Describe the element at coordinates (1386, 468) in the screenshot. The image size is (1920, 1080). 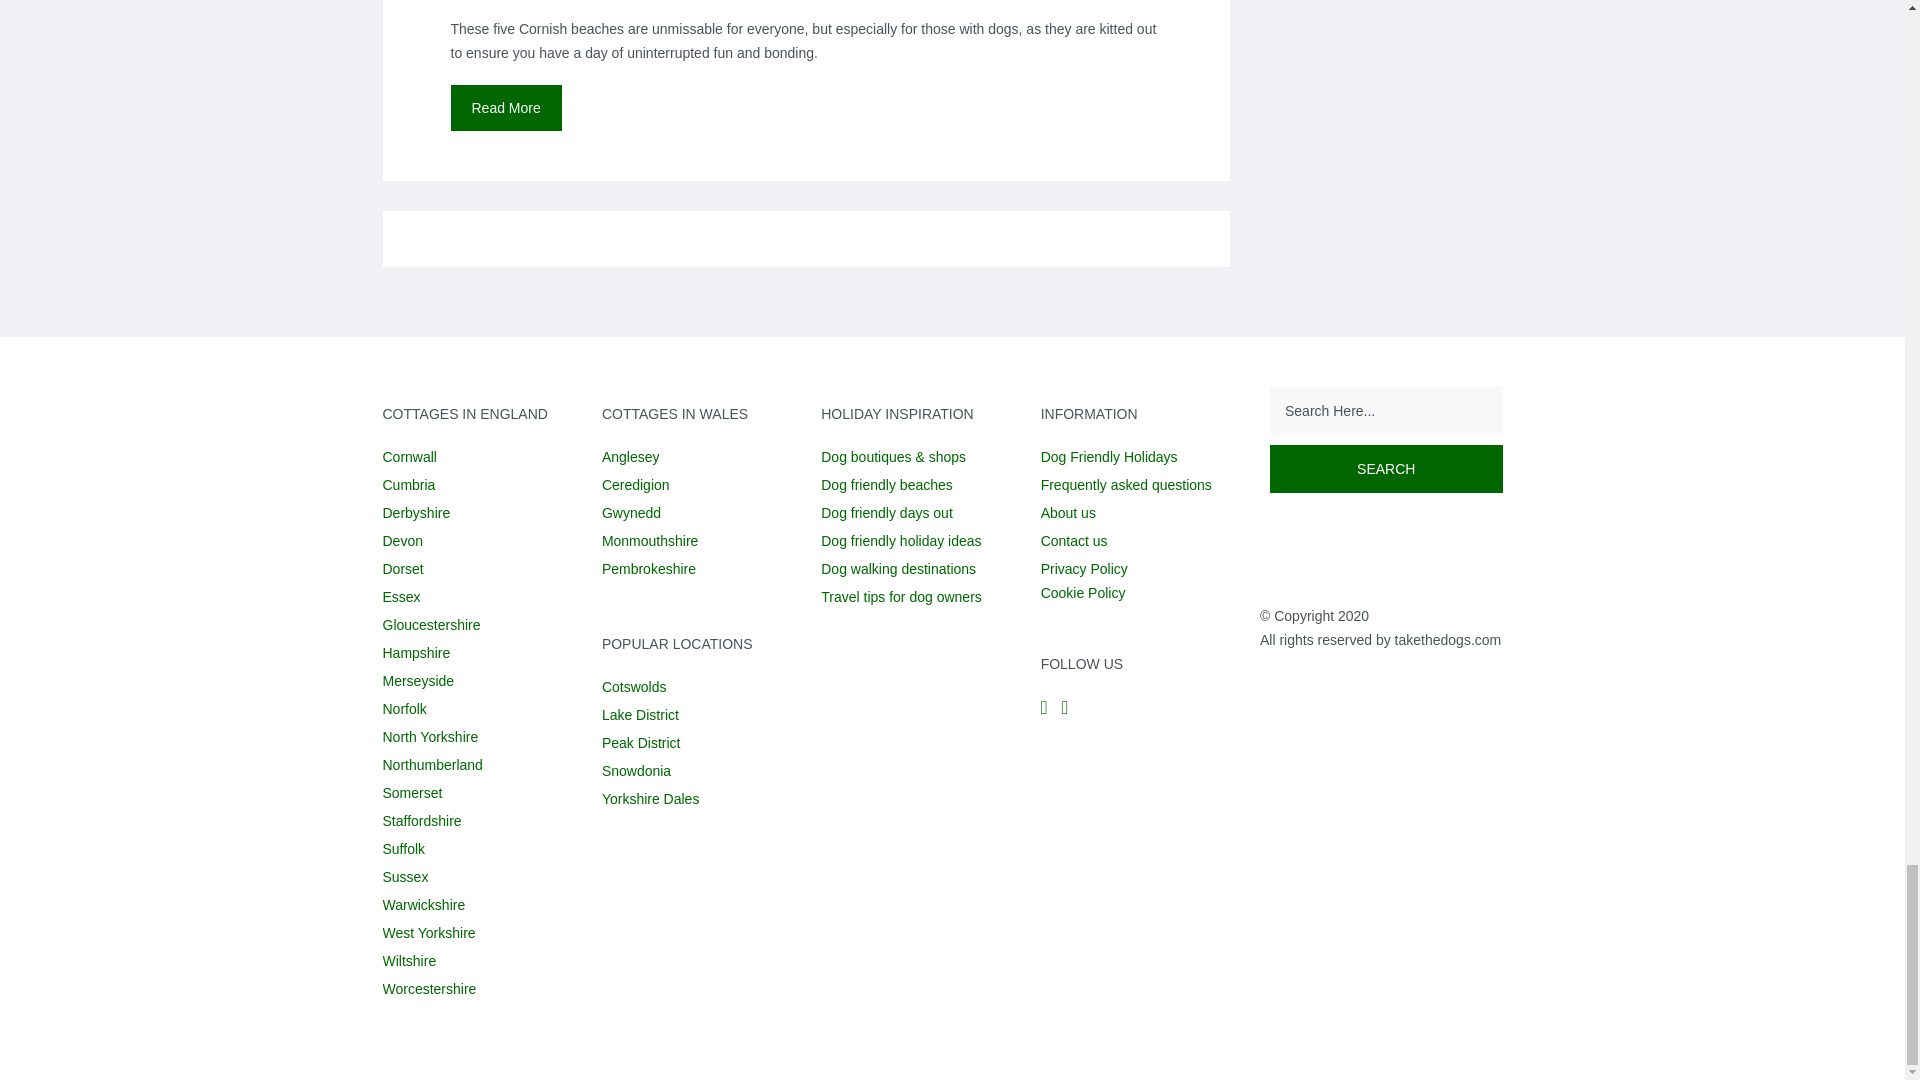
I see `Search` at that location.